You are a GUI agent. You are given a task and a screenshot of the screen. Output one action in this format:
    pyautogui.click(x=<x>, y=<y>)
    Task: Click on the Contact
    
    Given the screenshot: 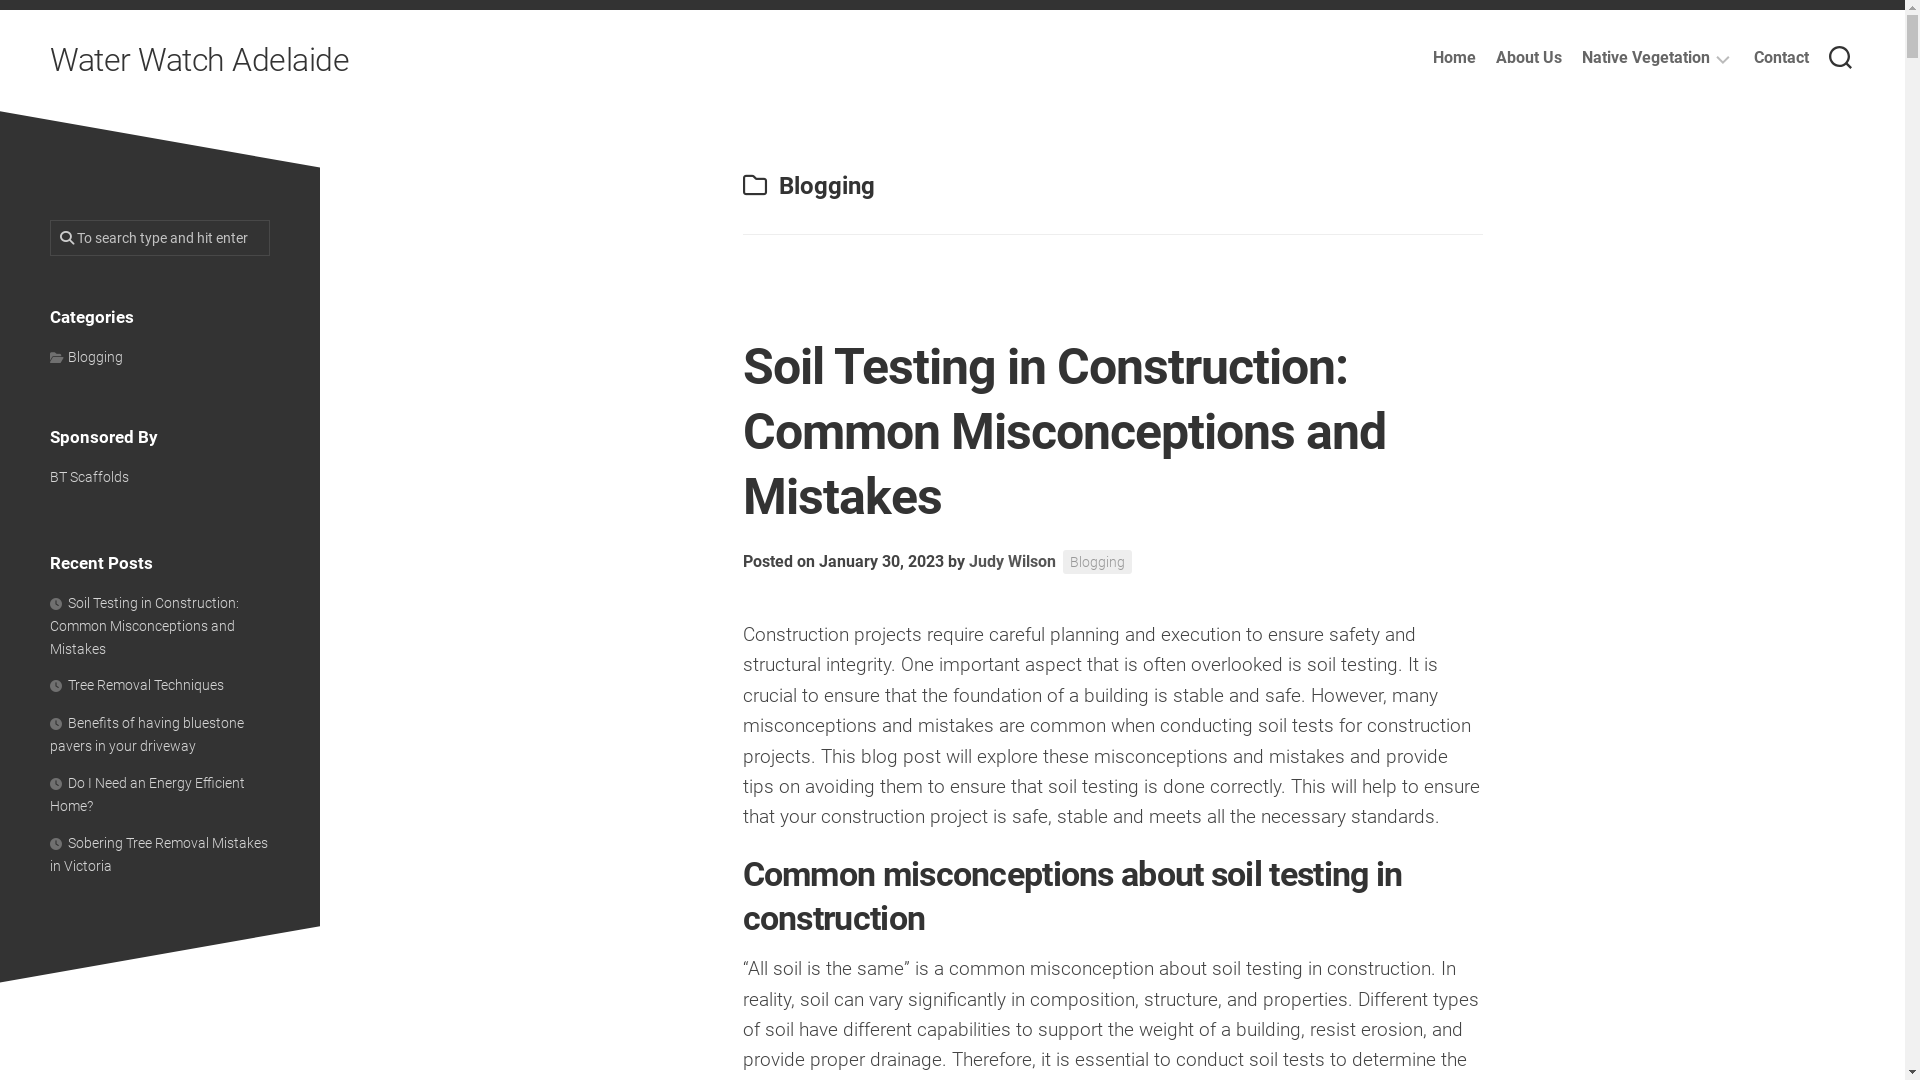 What is the action you would take?
    pyautogui.click(x=1782, y=58)
    